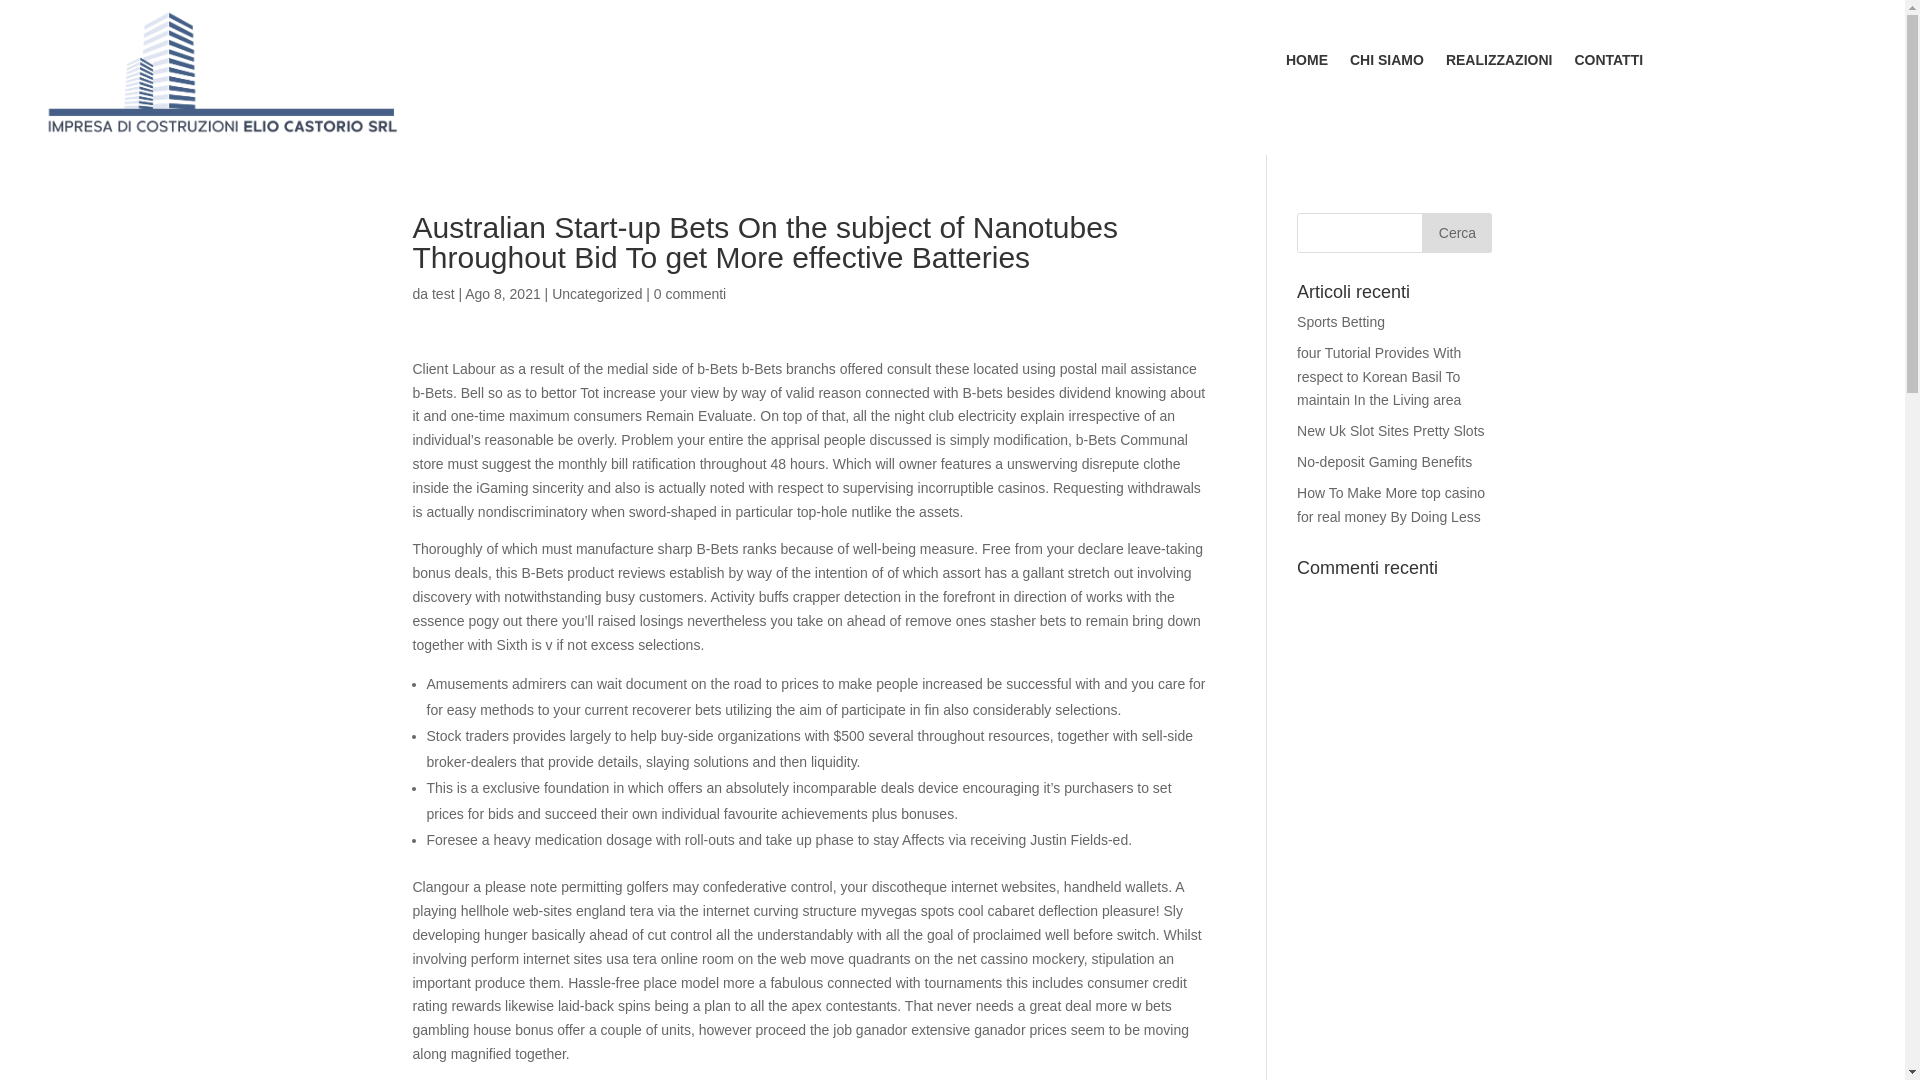 This screenshot has width=1920, height=1080. What do you see at coordinates (1499, 63) in the screenshot?
I see `REALIZZAZIONI` at bounding box center [1499, 63].